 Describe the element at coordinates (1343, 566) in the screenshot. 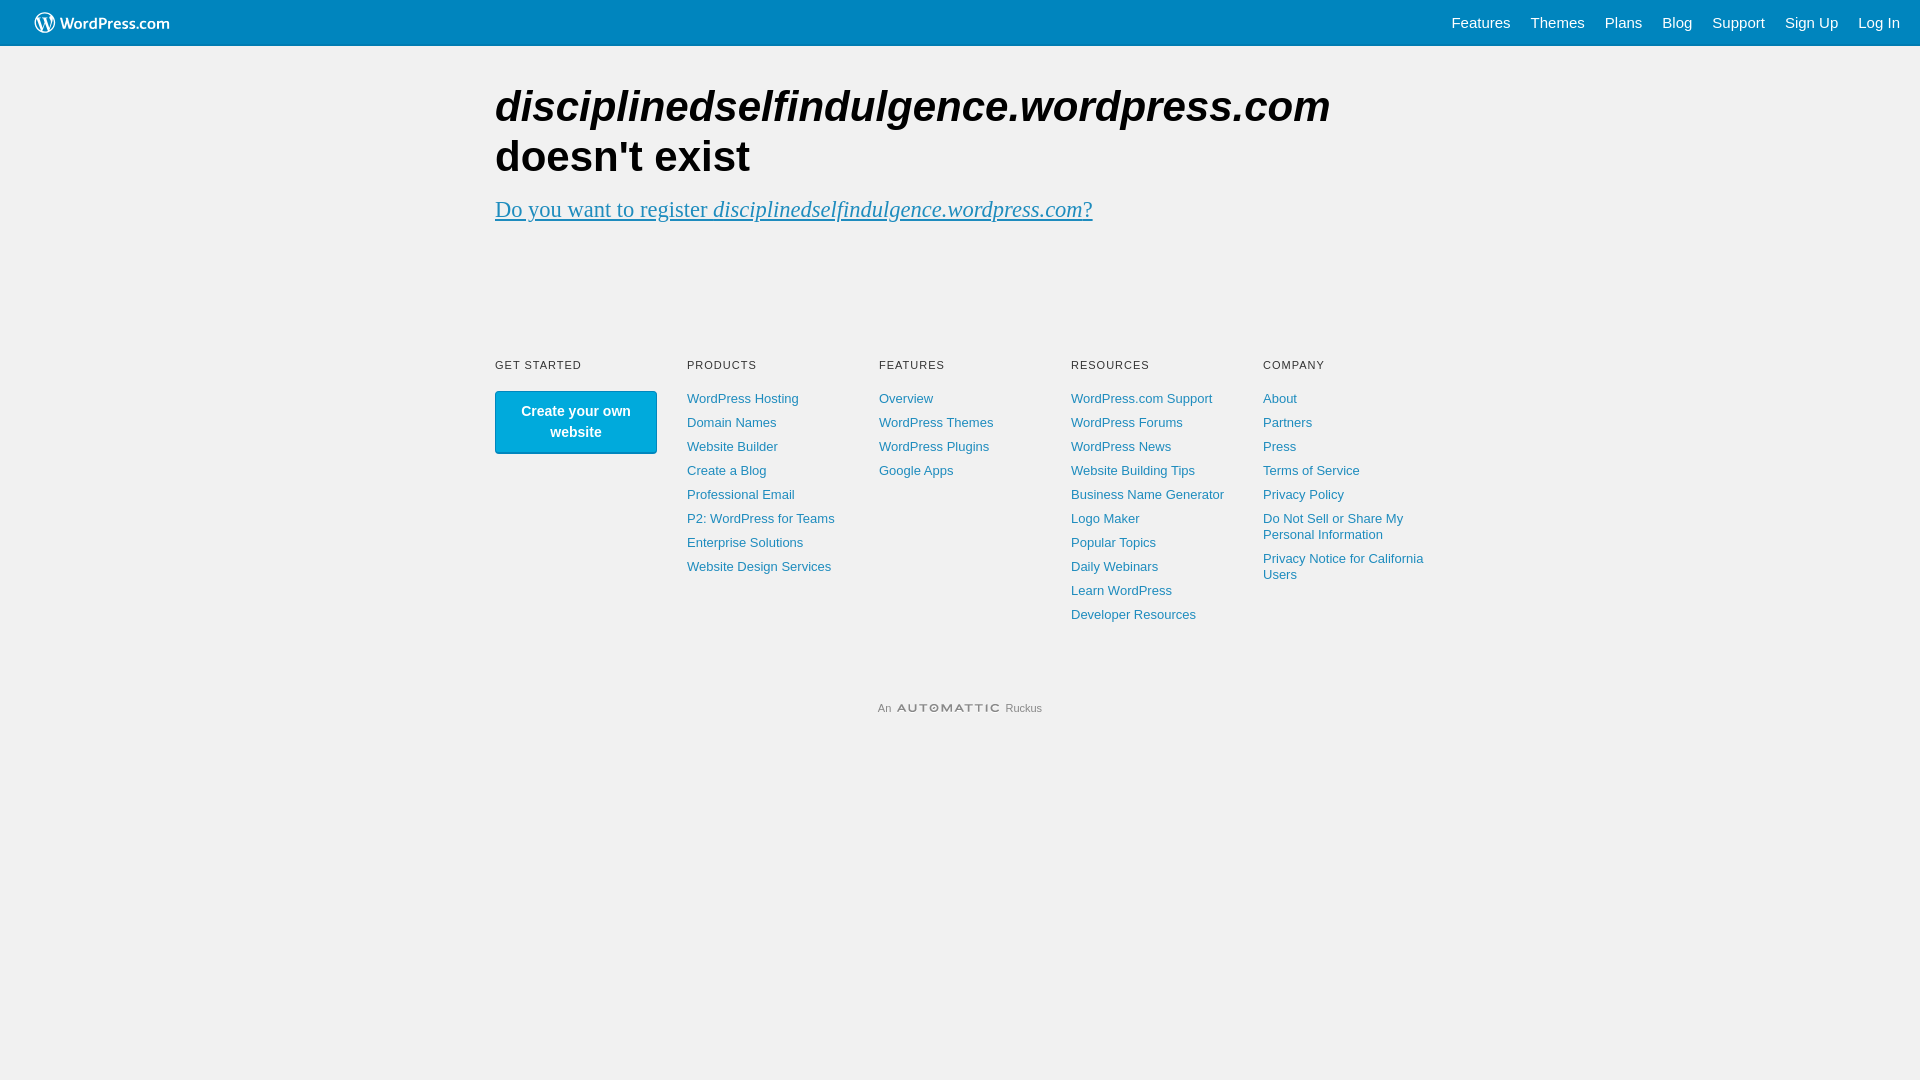

I see `Privacy Notice for California Users` at that location.